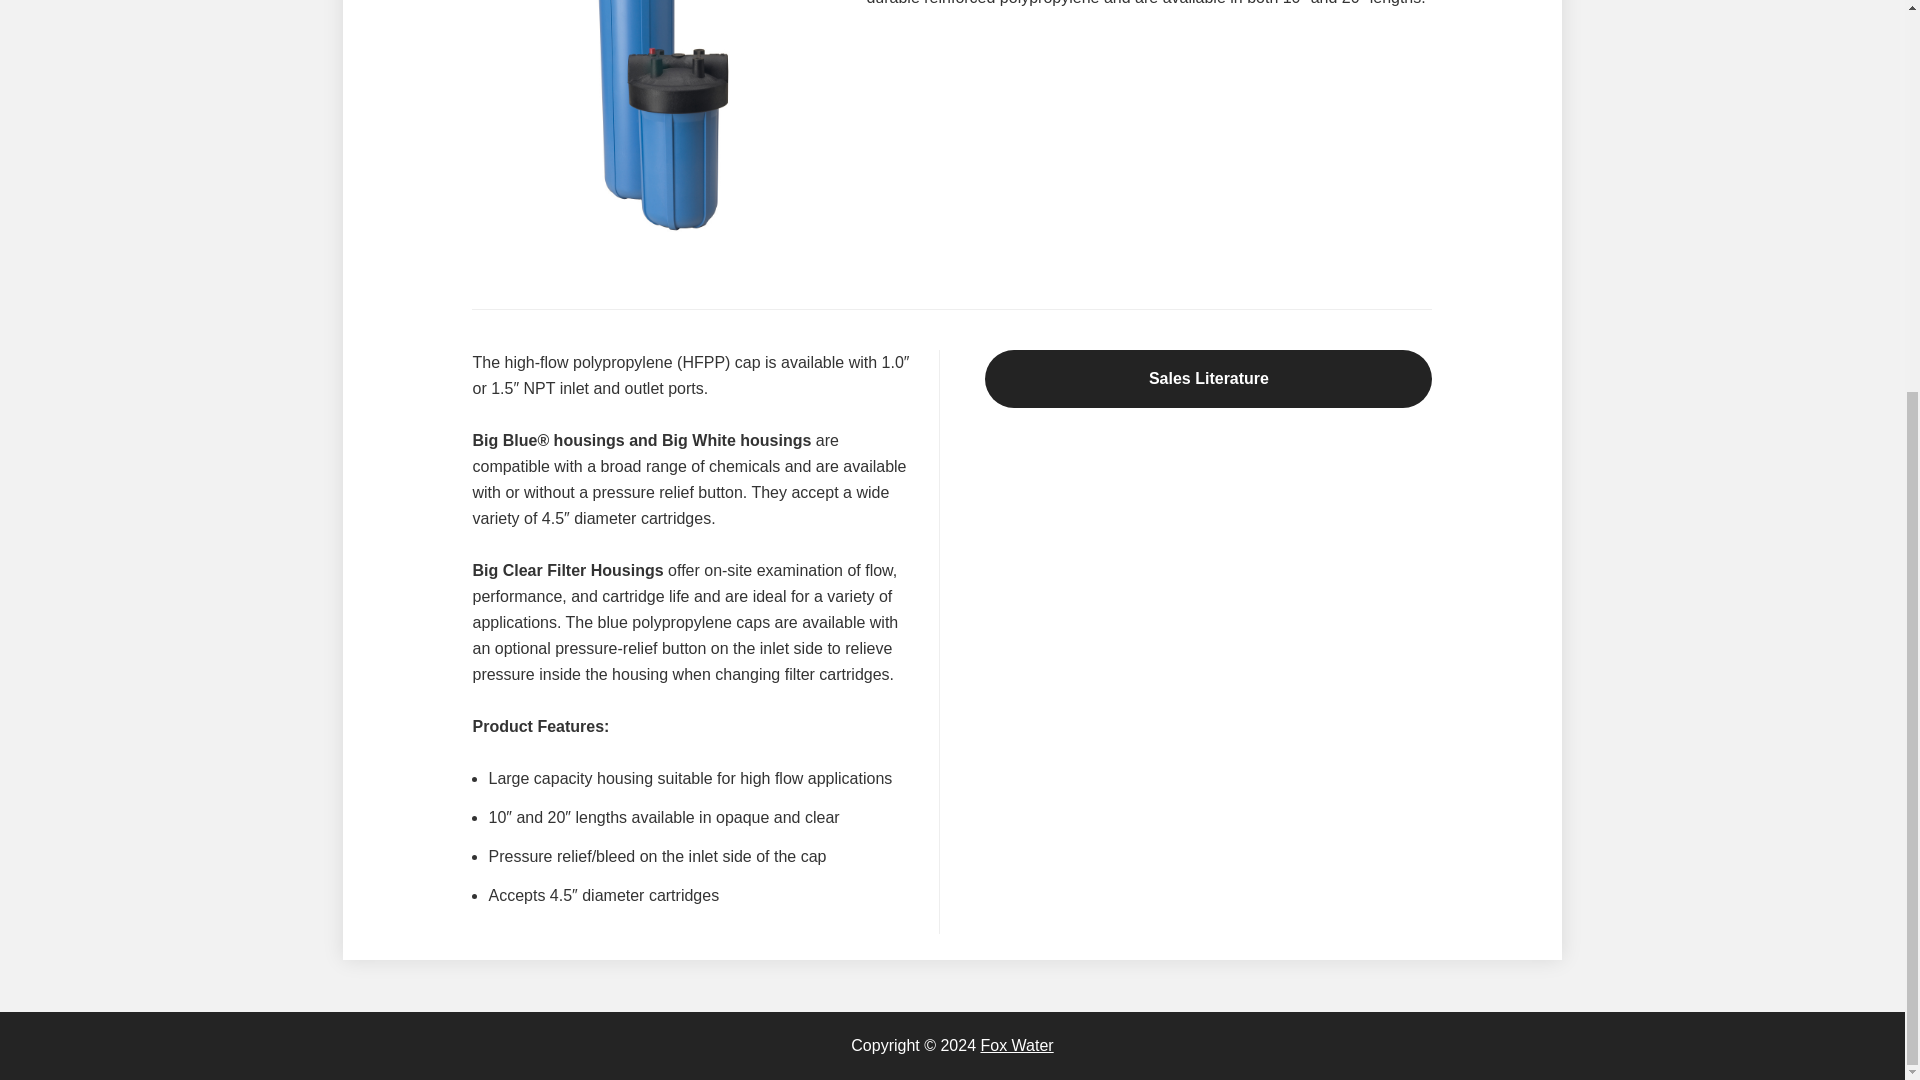  I want to click on Big Blue Resized, so click(656, 124).